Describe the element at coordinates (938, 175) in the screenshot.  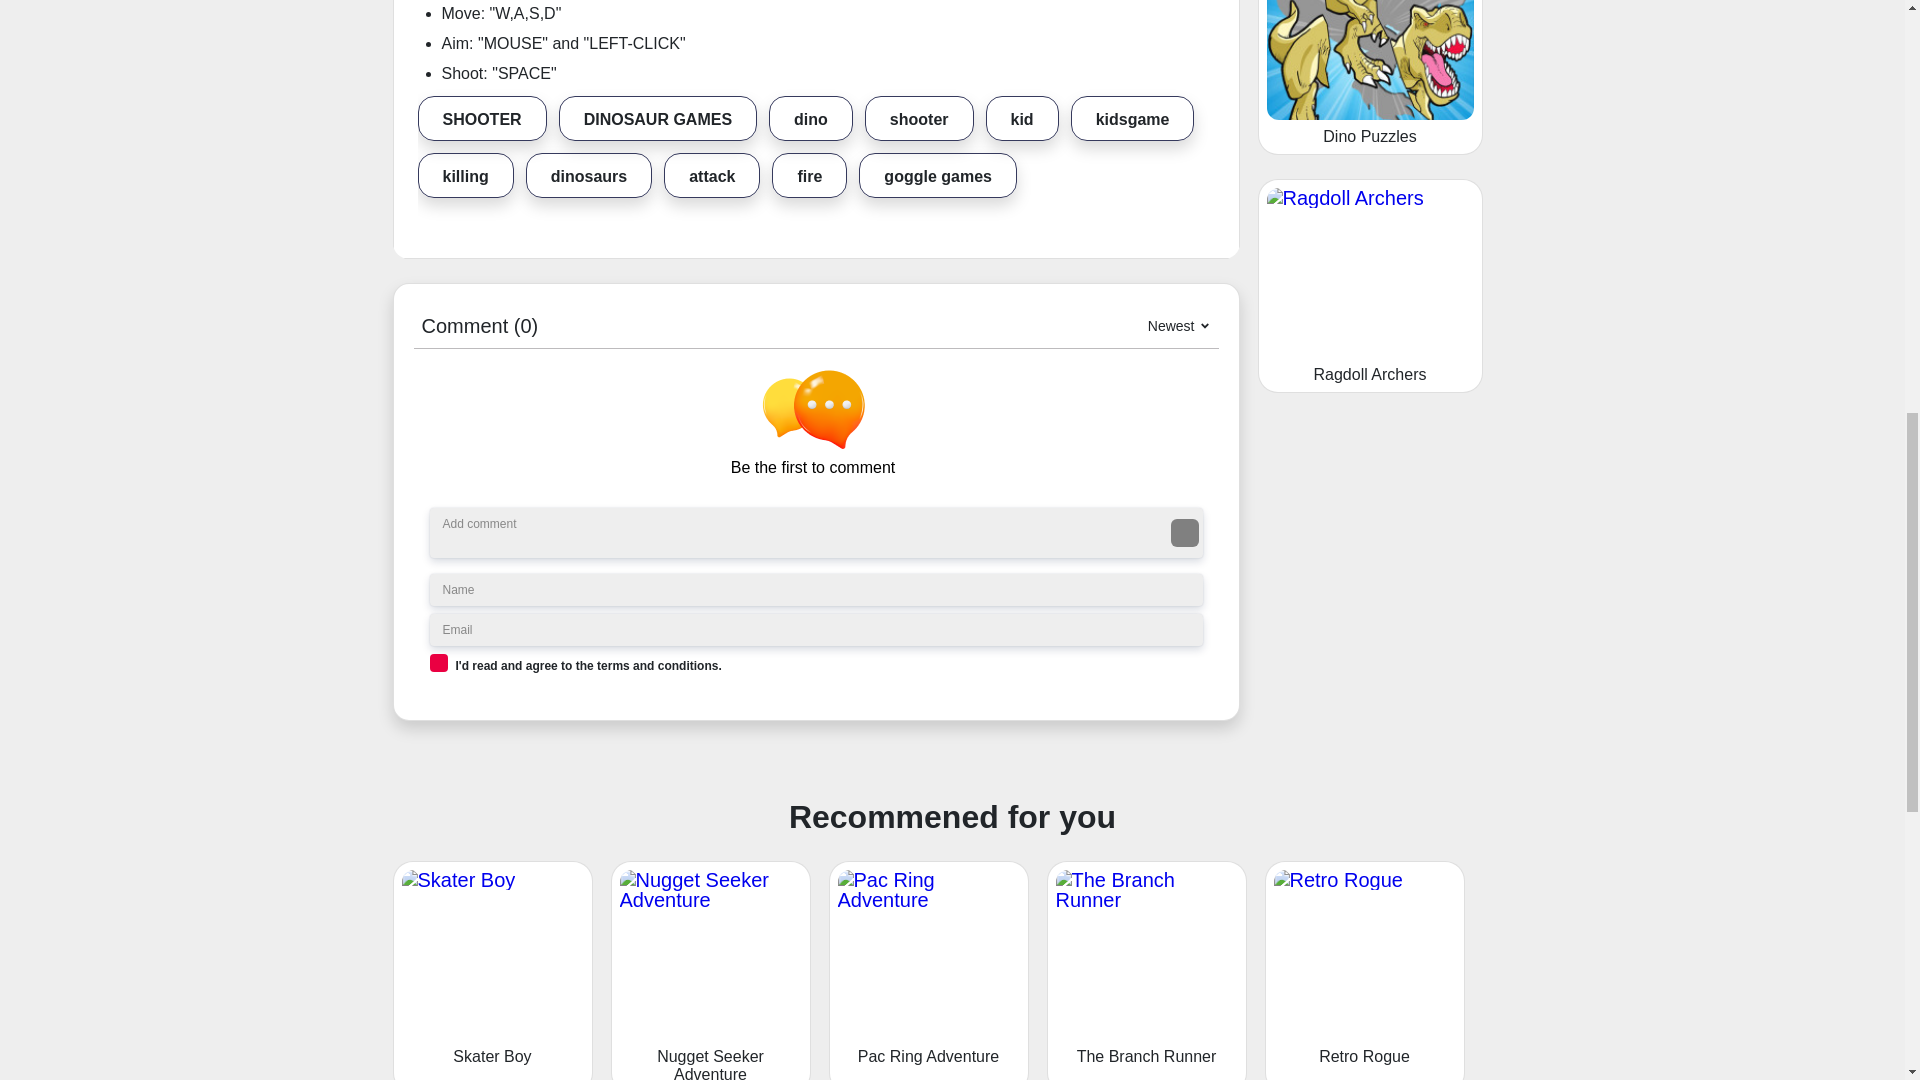
I see `goggle games` at that location.